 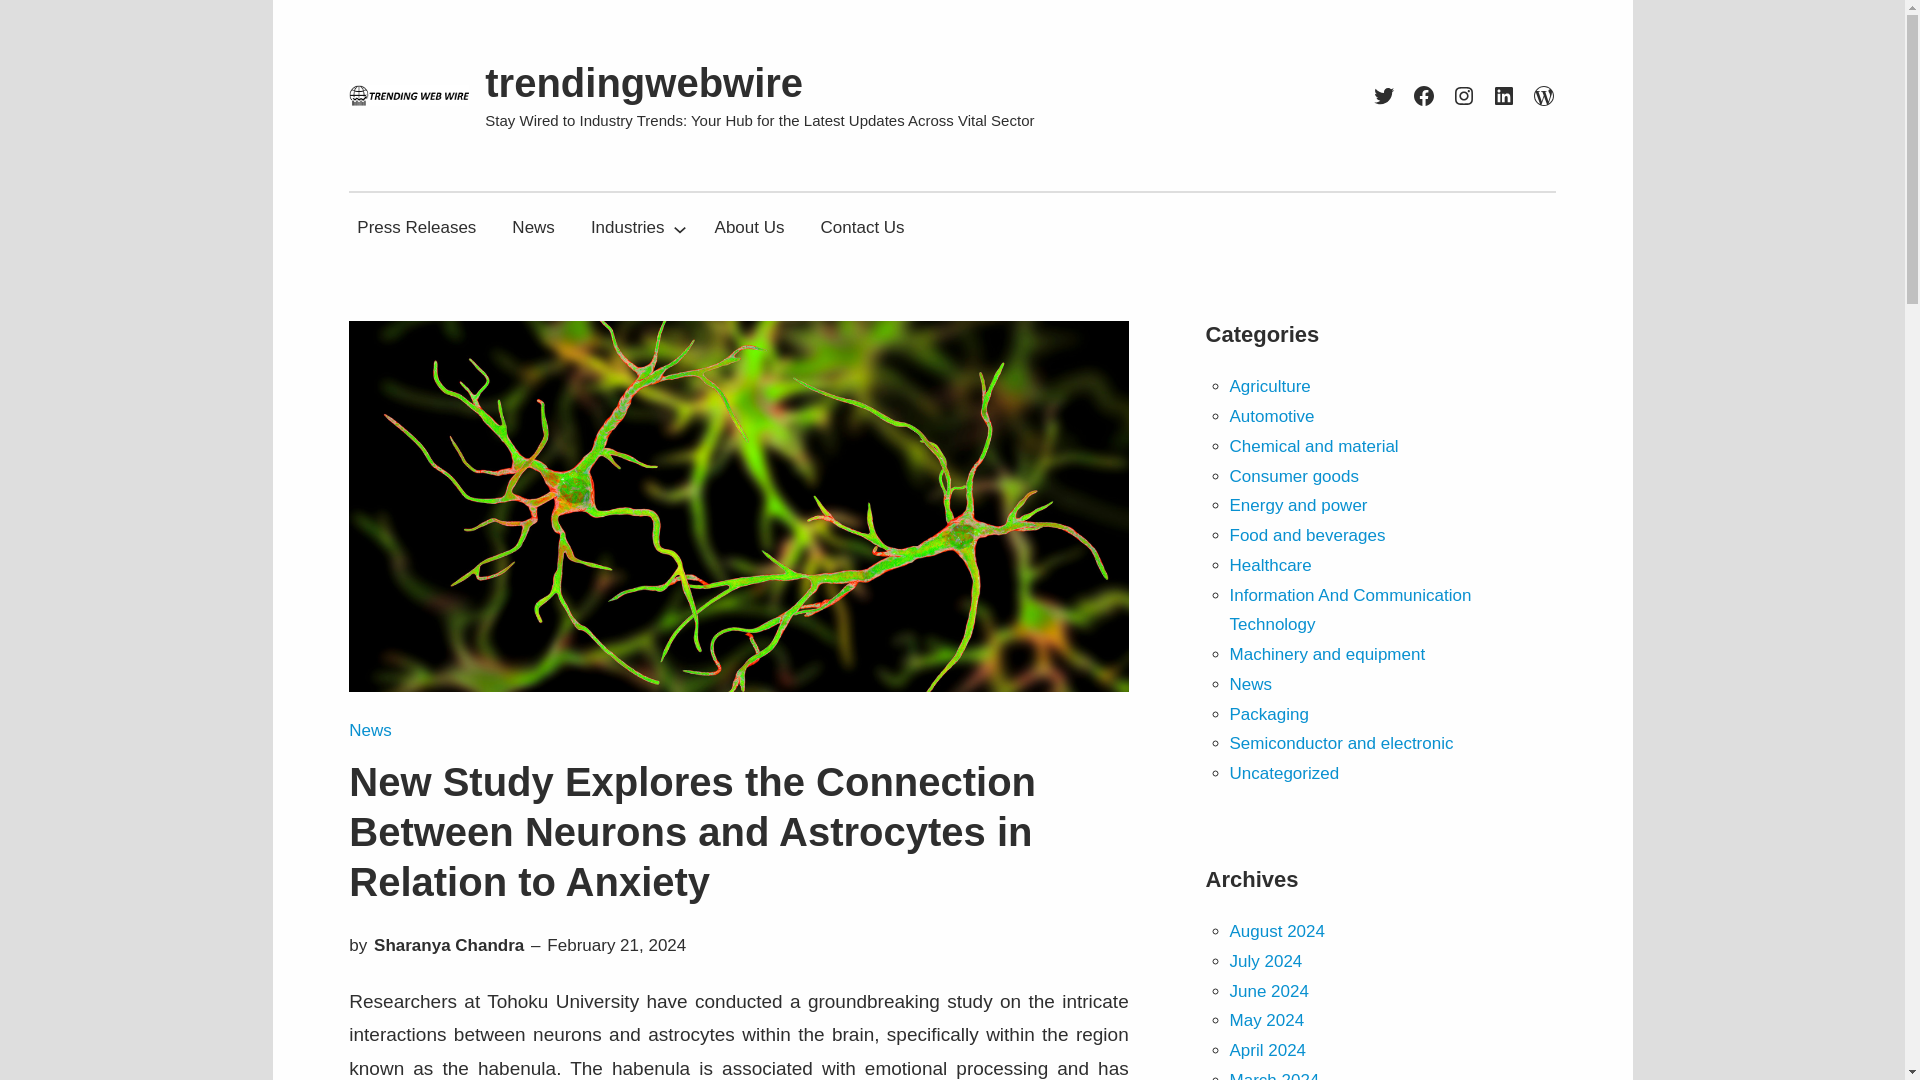 What do you see at coordinates (628, 228) in the screenshot?
I see `Industries` at bounding box center [628, 228].